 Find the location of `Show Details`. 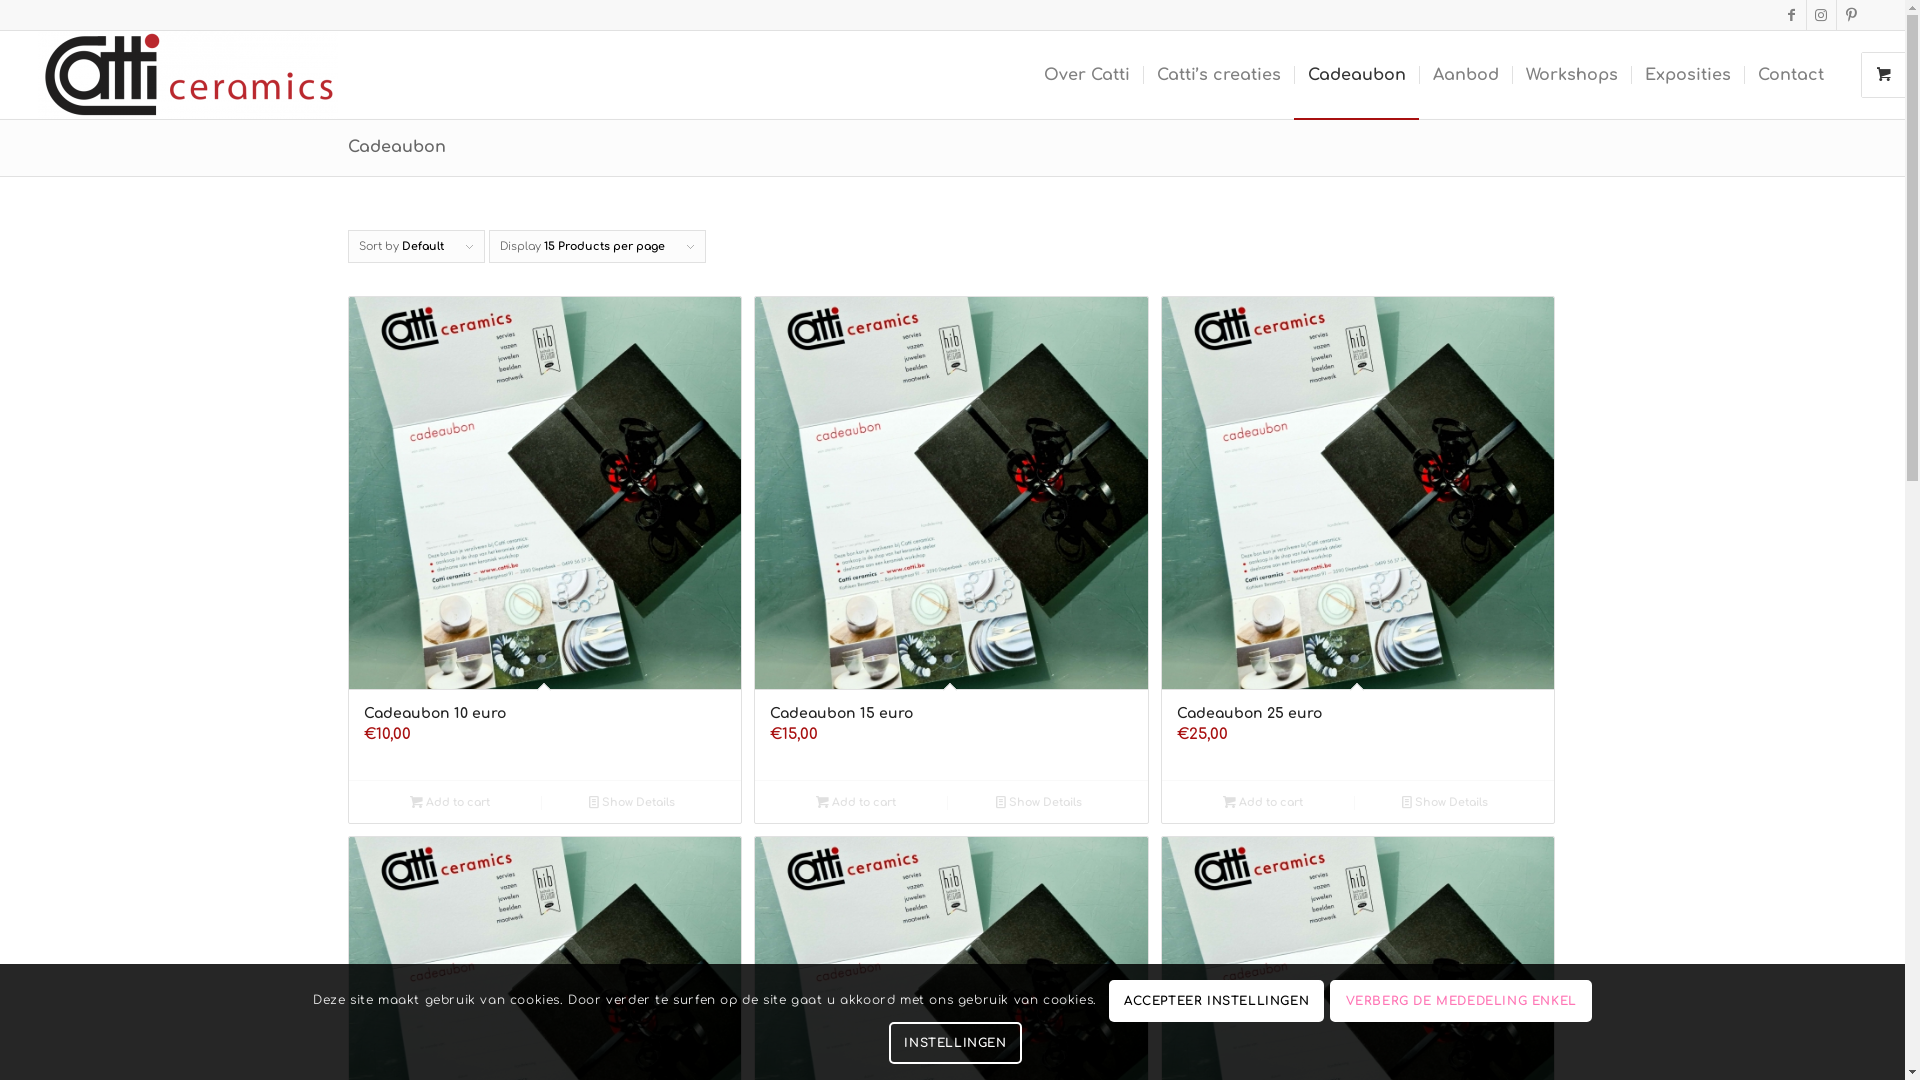

Show Details is located at coordinates (1040, 802).